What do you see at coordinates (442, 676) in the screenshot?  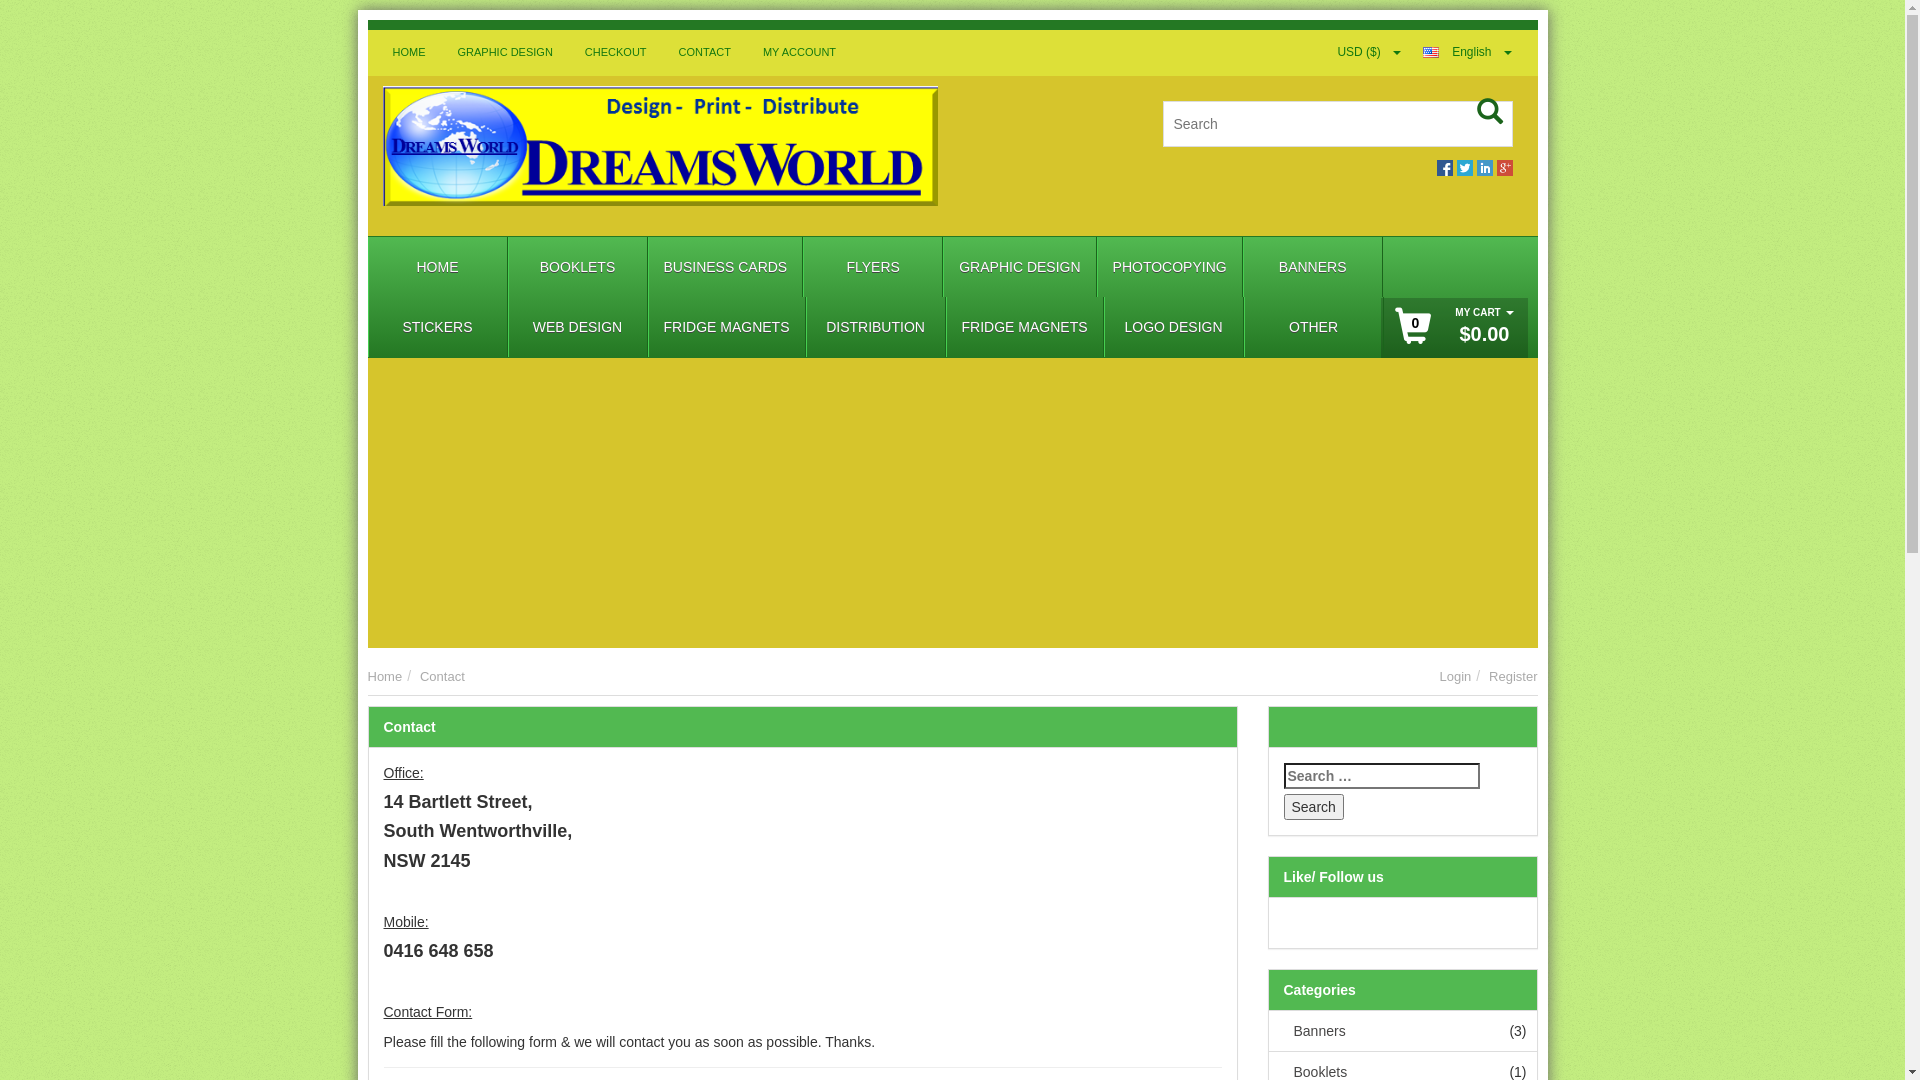 I see `Contact` at bounding box center [442, 676].